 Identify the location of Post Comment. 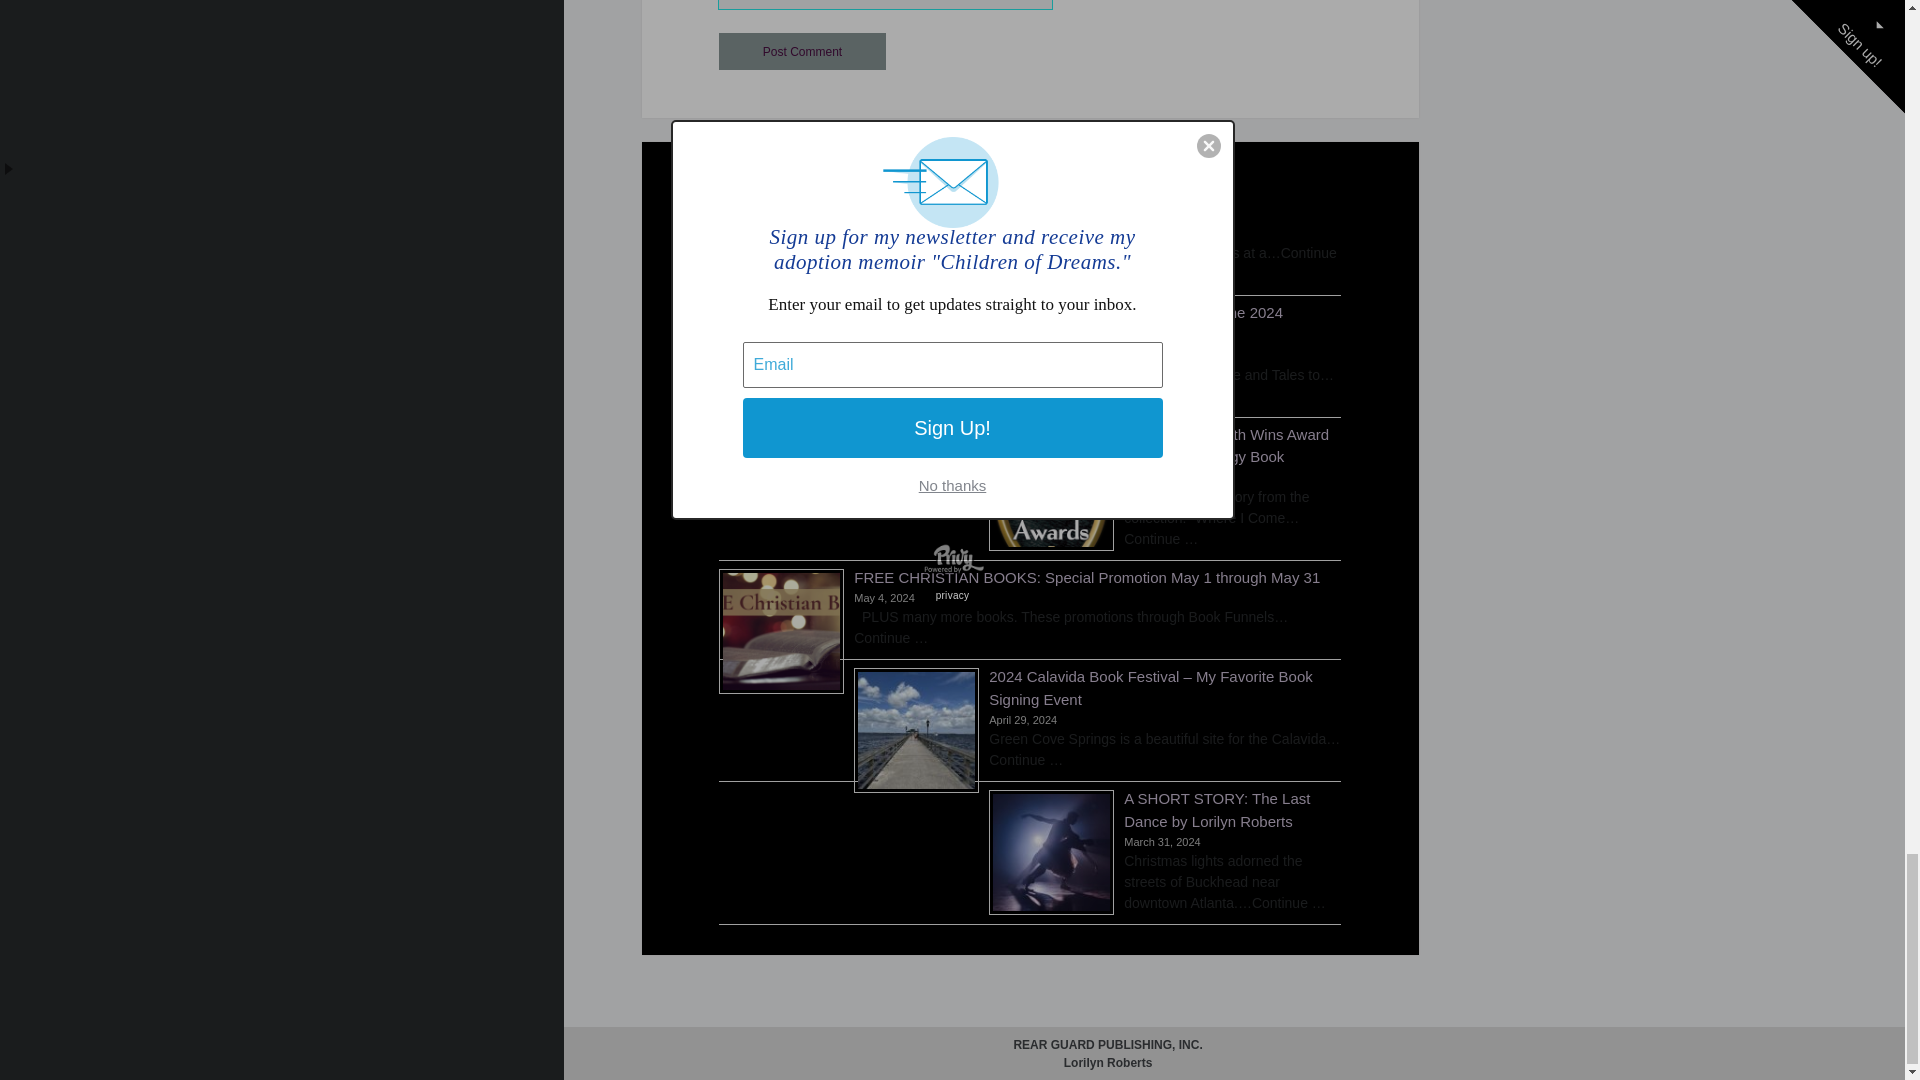
(802, 52).